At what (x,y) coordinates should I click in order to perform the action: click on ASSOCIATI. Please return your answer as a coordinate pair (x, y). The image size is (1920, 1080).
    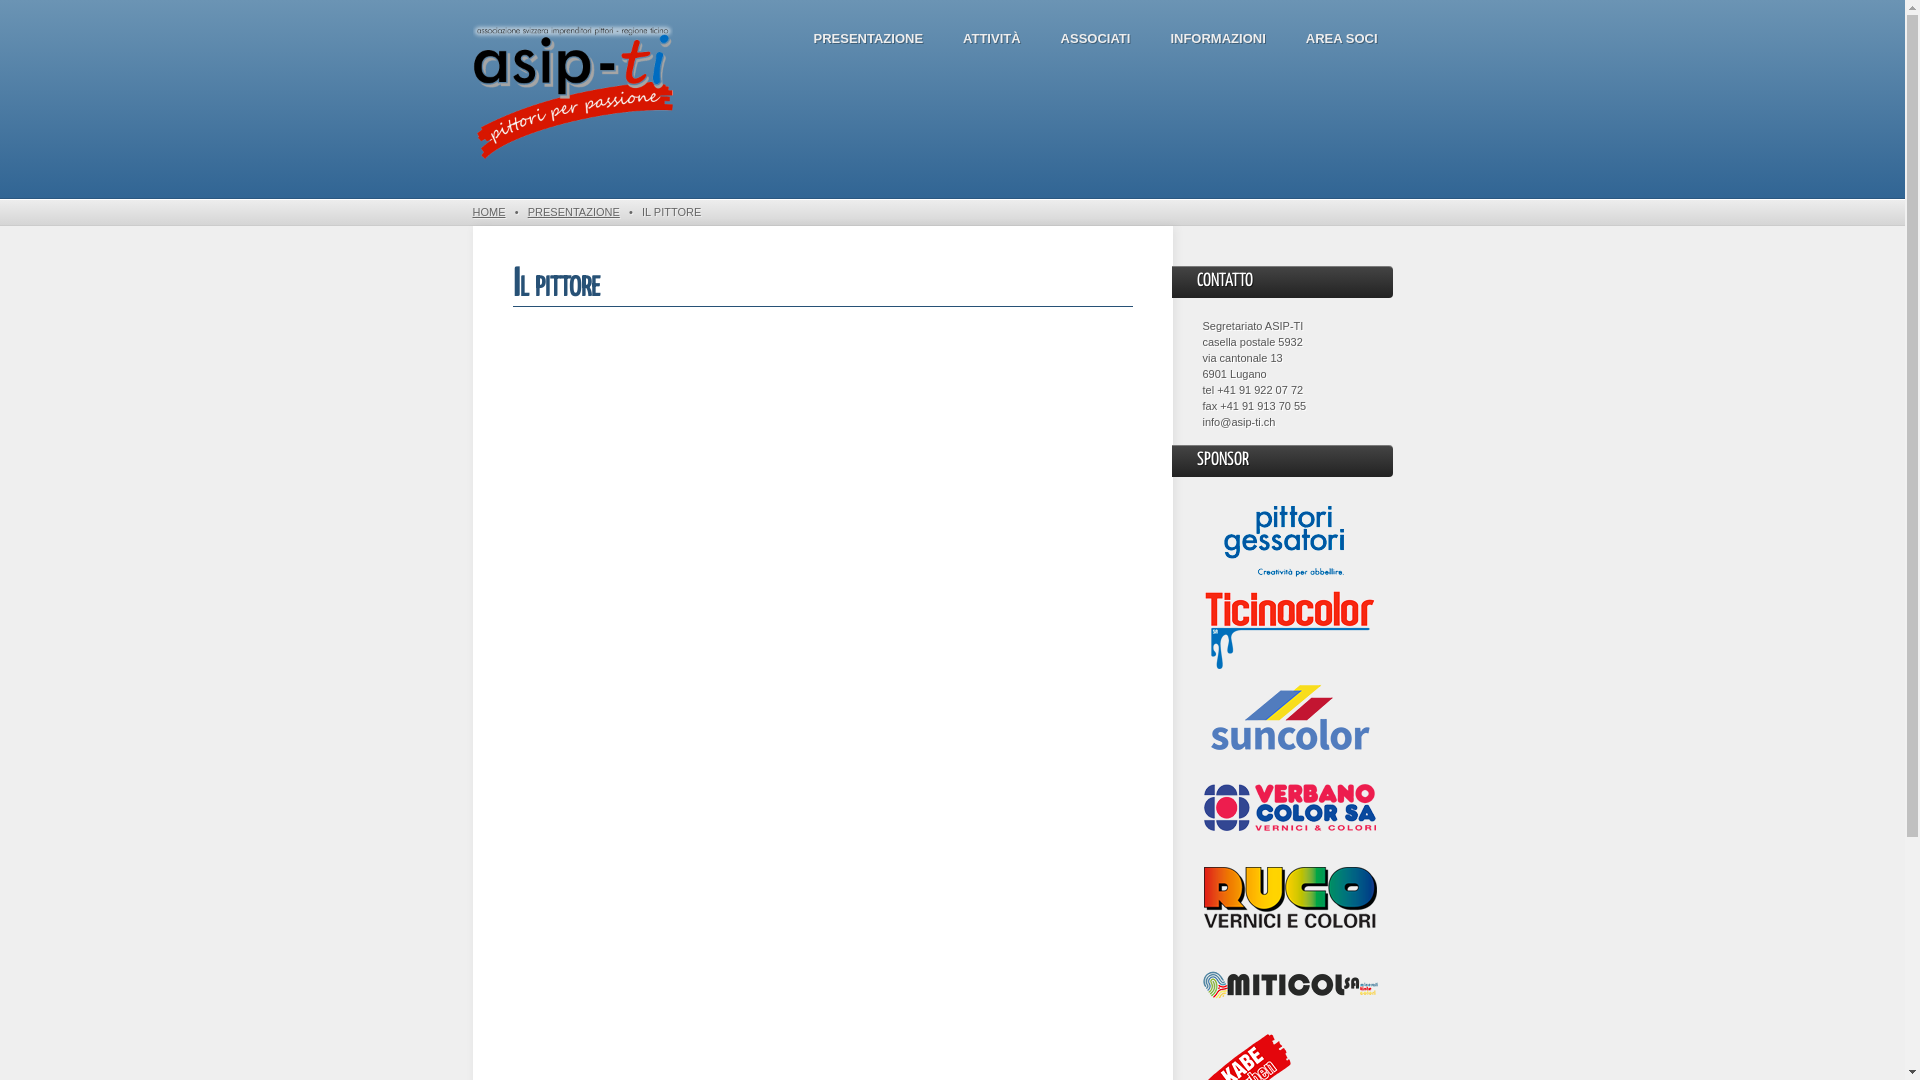
    Looking at the image, I should click on (1096, 39).